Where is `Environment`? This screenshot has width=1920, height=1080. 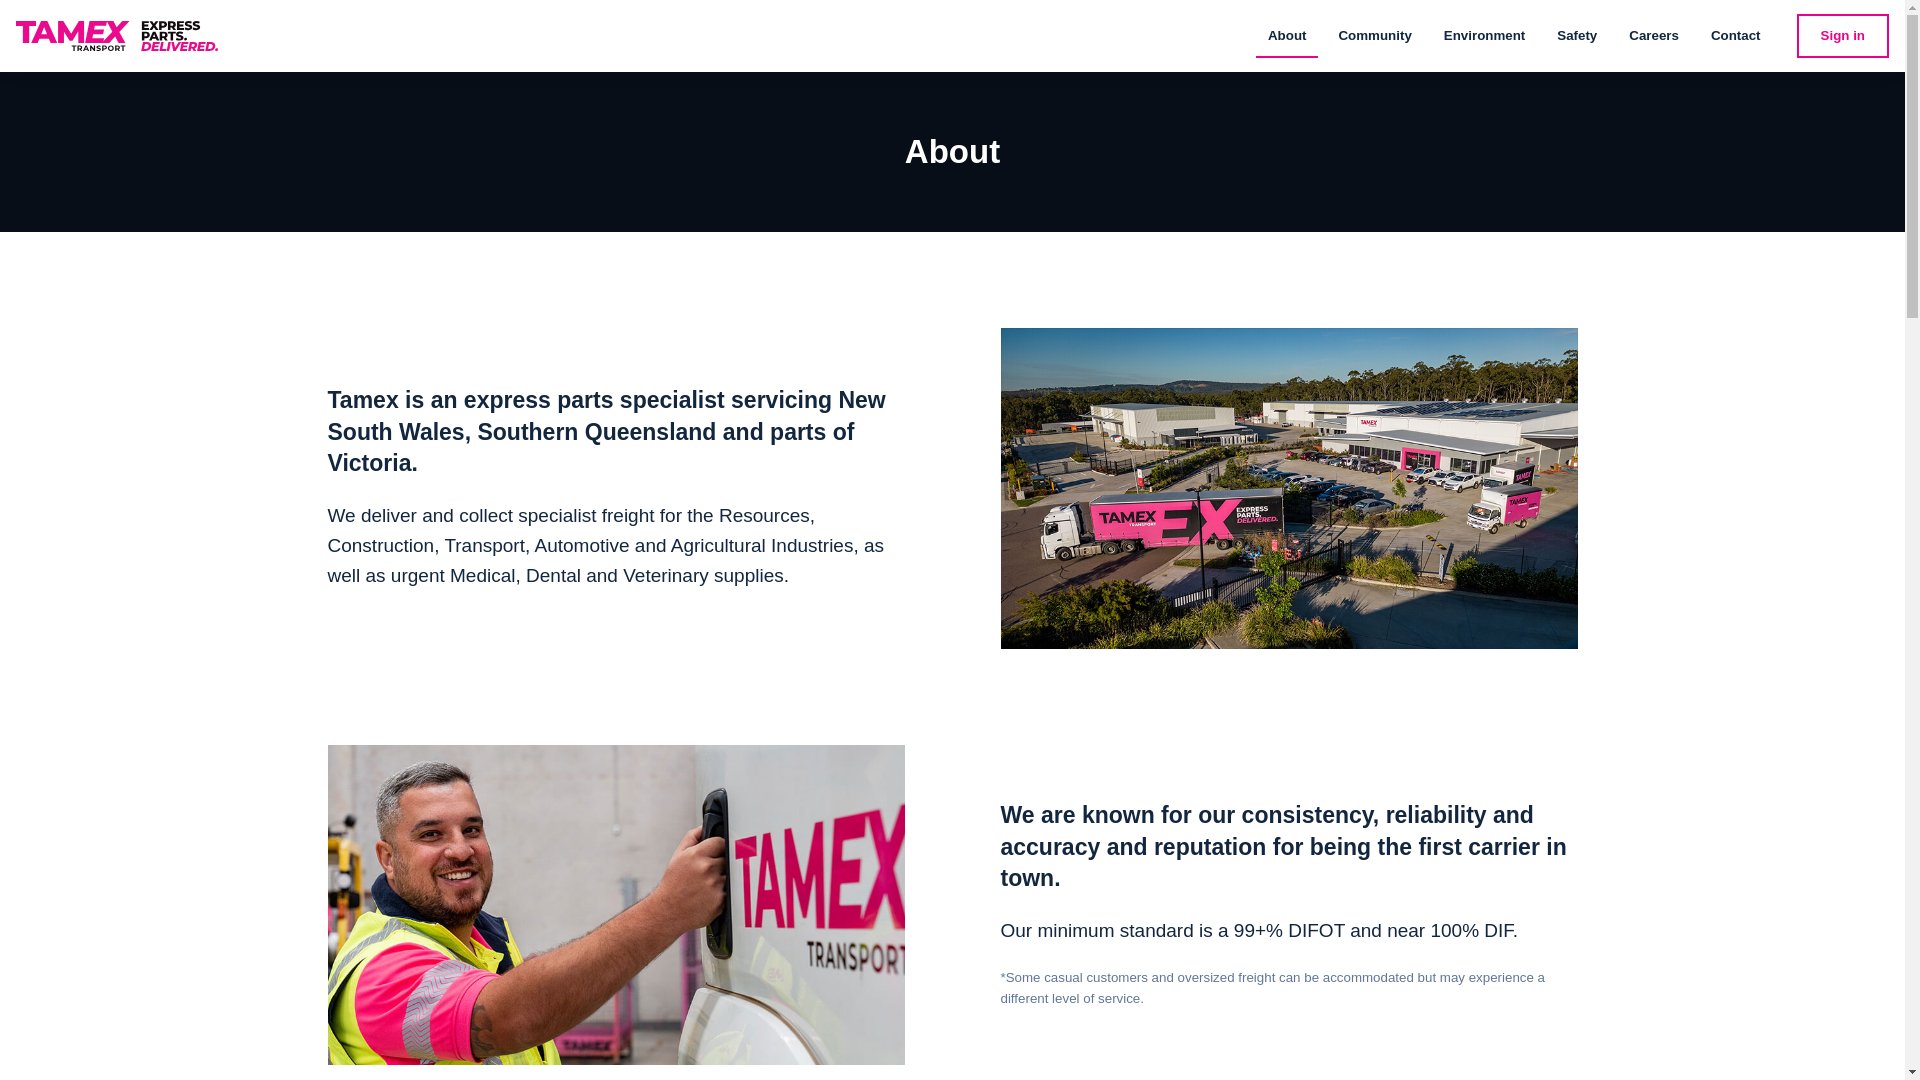
Environment is located at coordinates (1484, 36).